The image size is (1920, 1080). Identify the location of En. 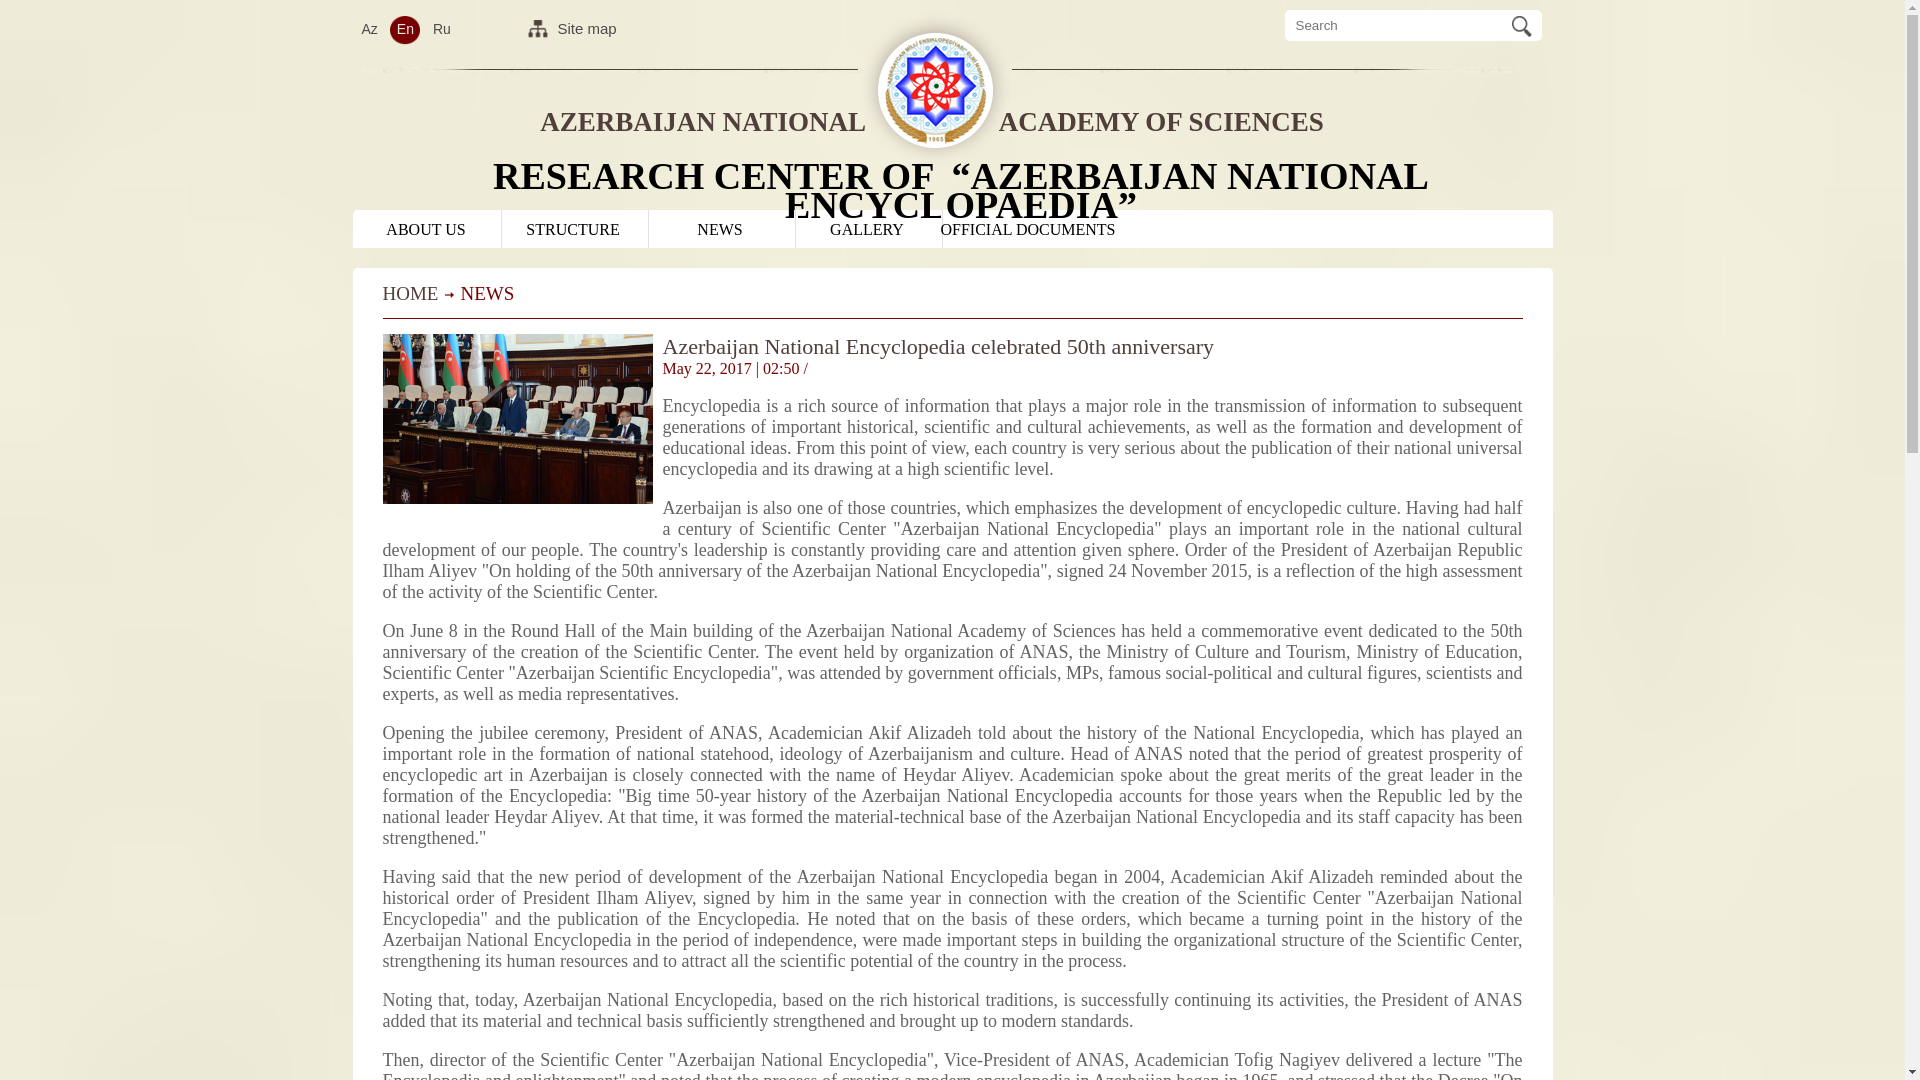
(406, 29).